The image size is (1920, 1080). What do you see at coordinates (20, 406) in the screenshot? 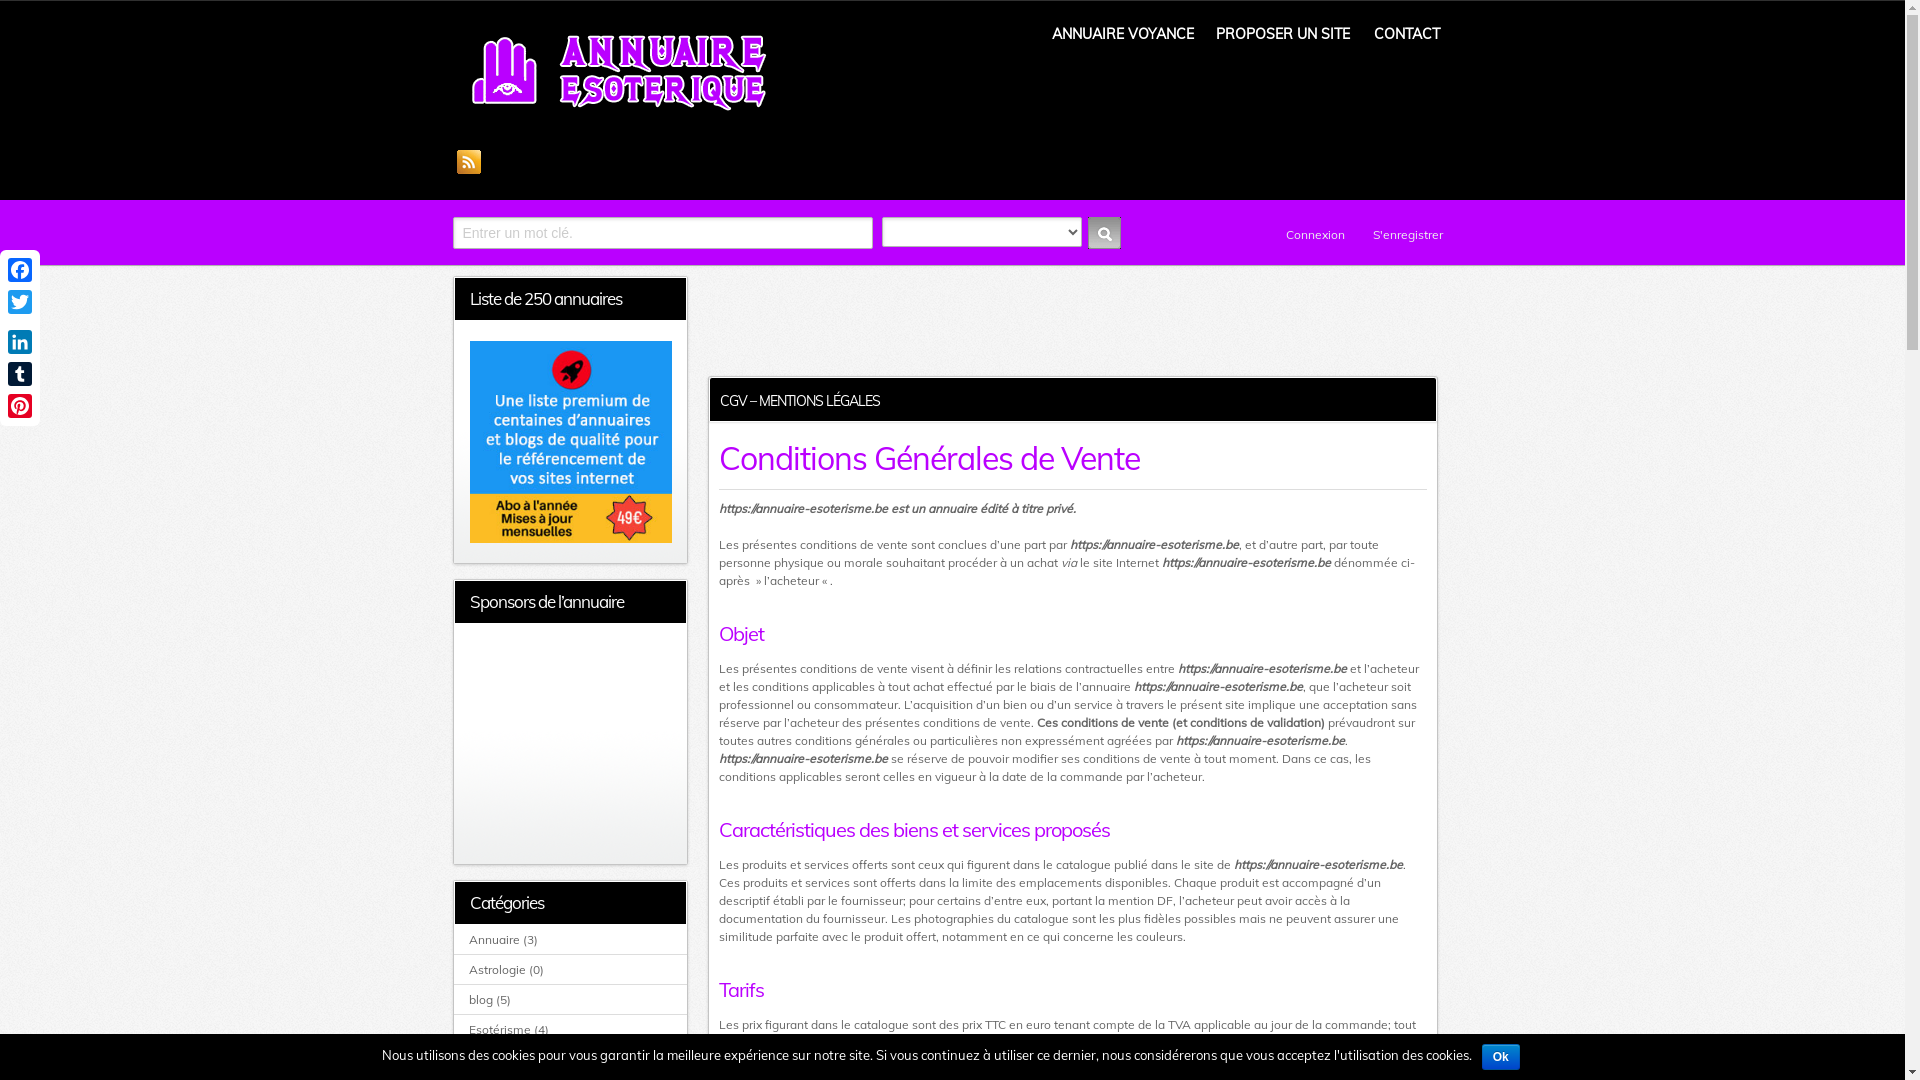
I see `Pinterest` at bounding box center [20, 406].